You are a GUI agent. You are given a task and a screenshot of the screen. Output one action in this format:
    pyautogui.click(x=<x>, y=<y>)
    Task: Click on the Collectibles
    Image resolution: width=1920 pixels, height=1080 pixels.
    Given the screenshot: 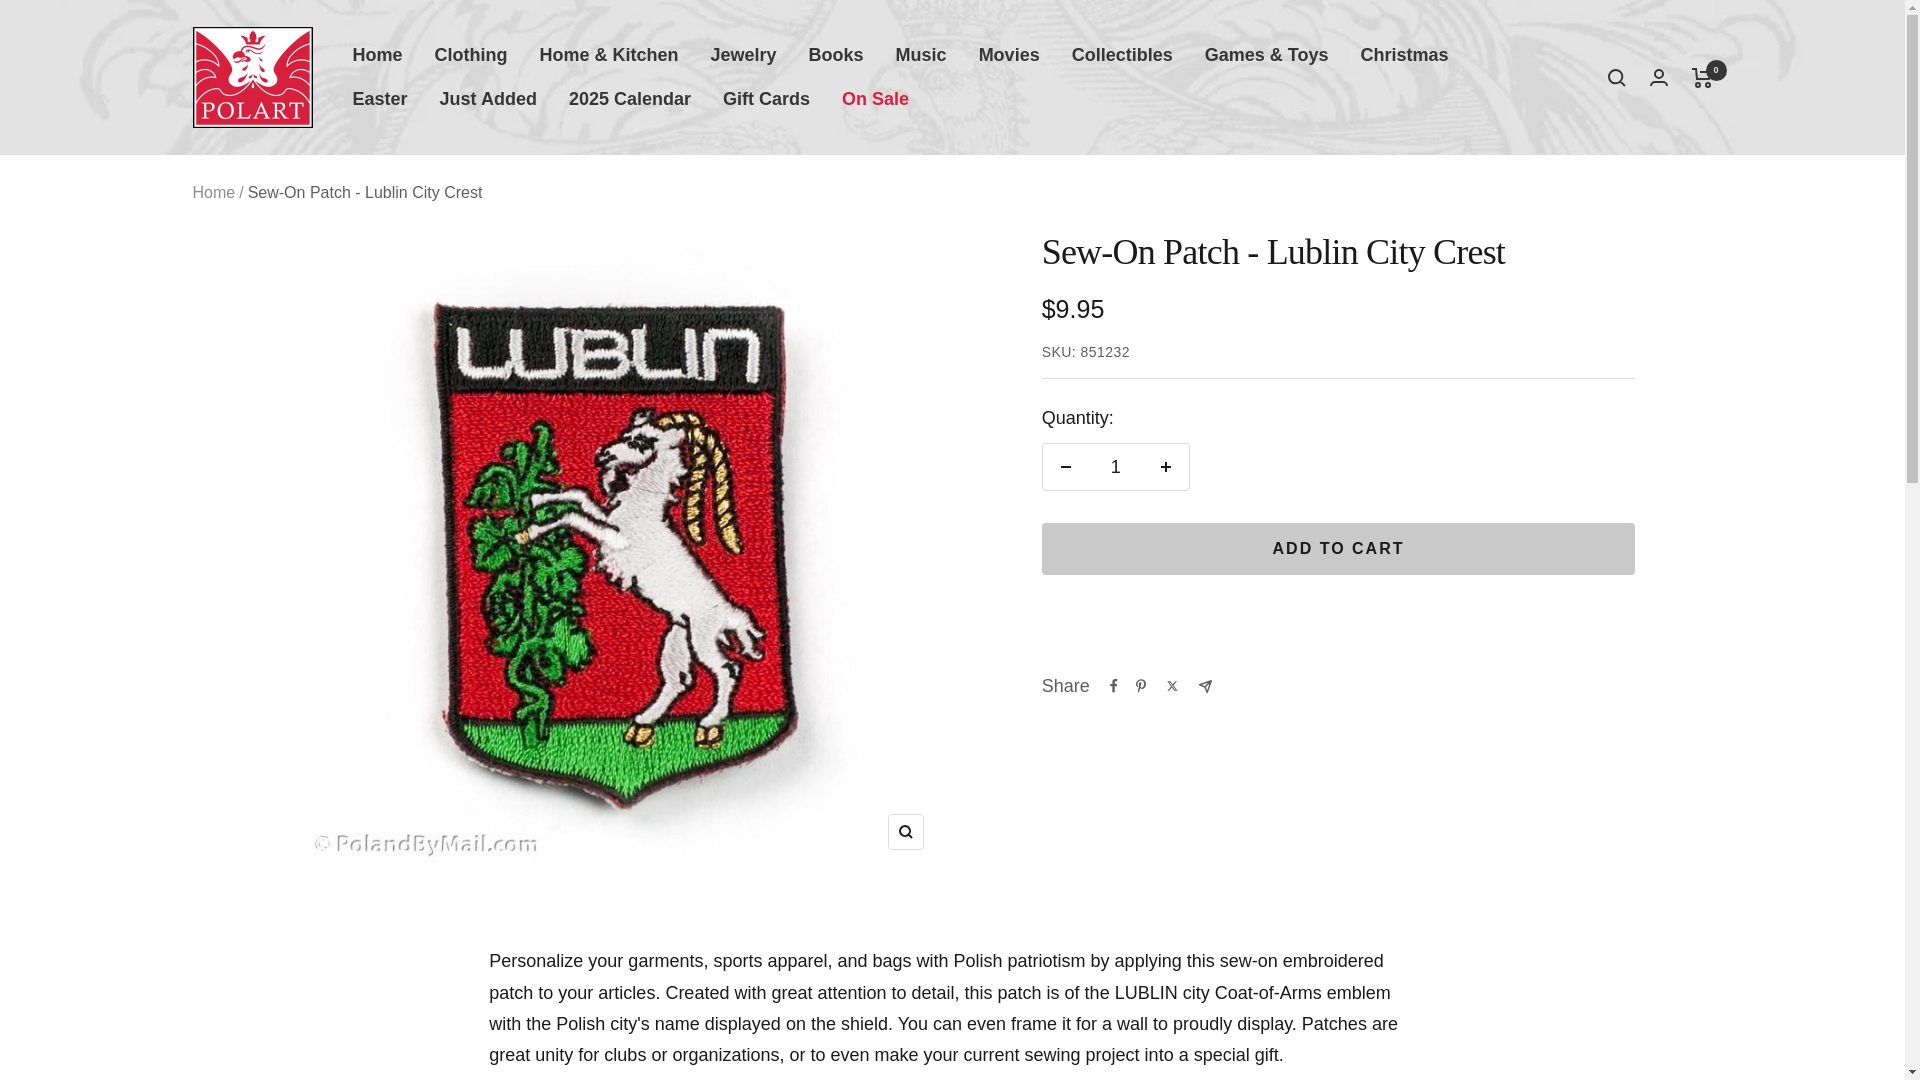 What is the action you would take?
    pyautogui.click(x=1122, y=55)
    